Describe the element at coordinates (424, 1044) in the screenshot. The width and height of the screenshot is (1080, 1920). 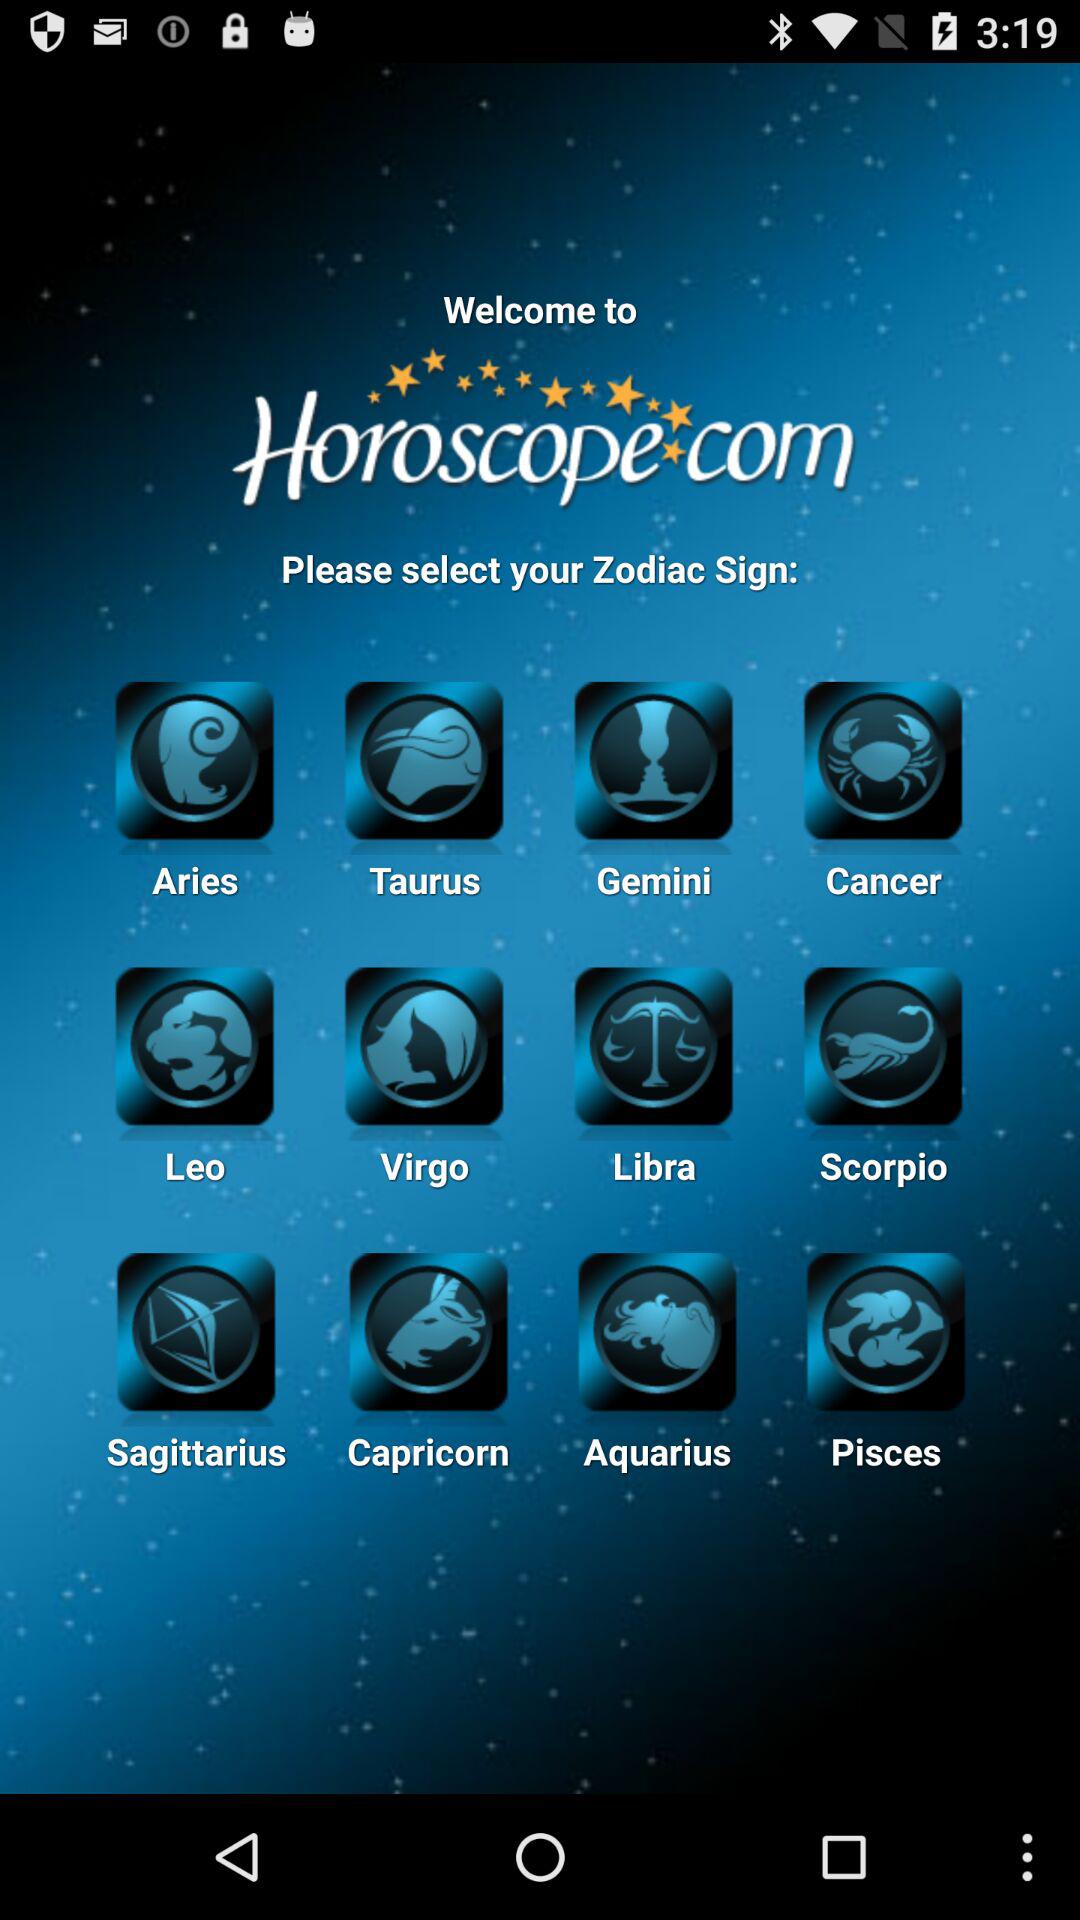
I see `go to virgo` at that location.